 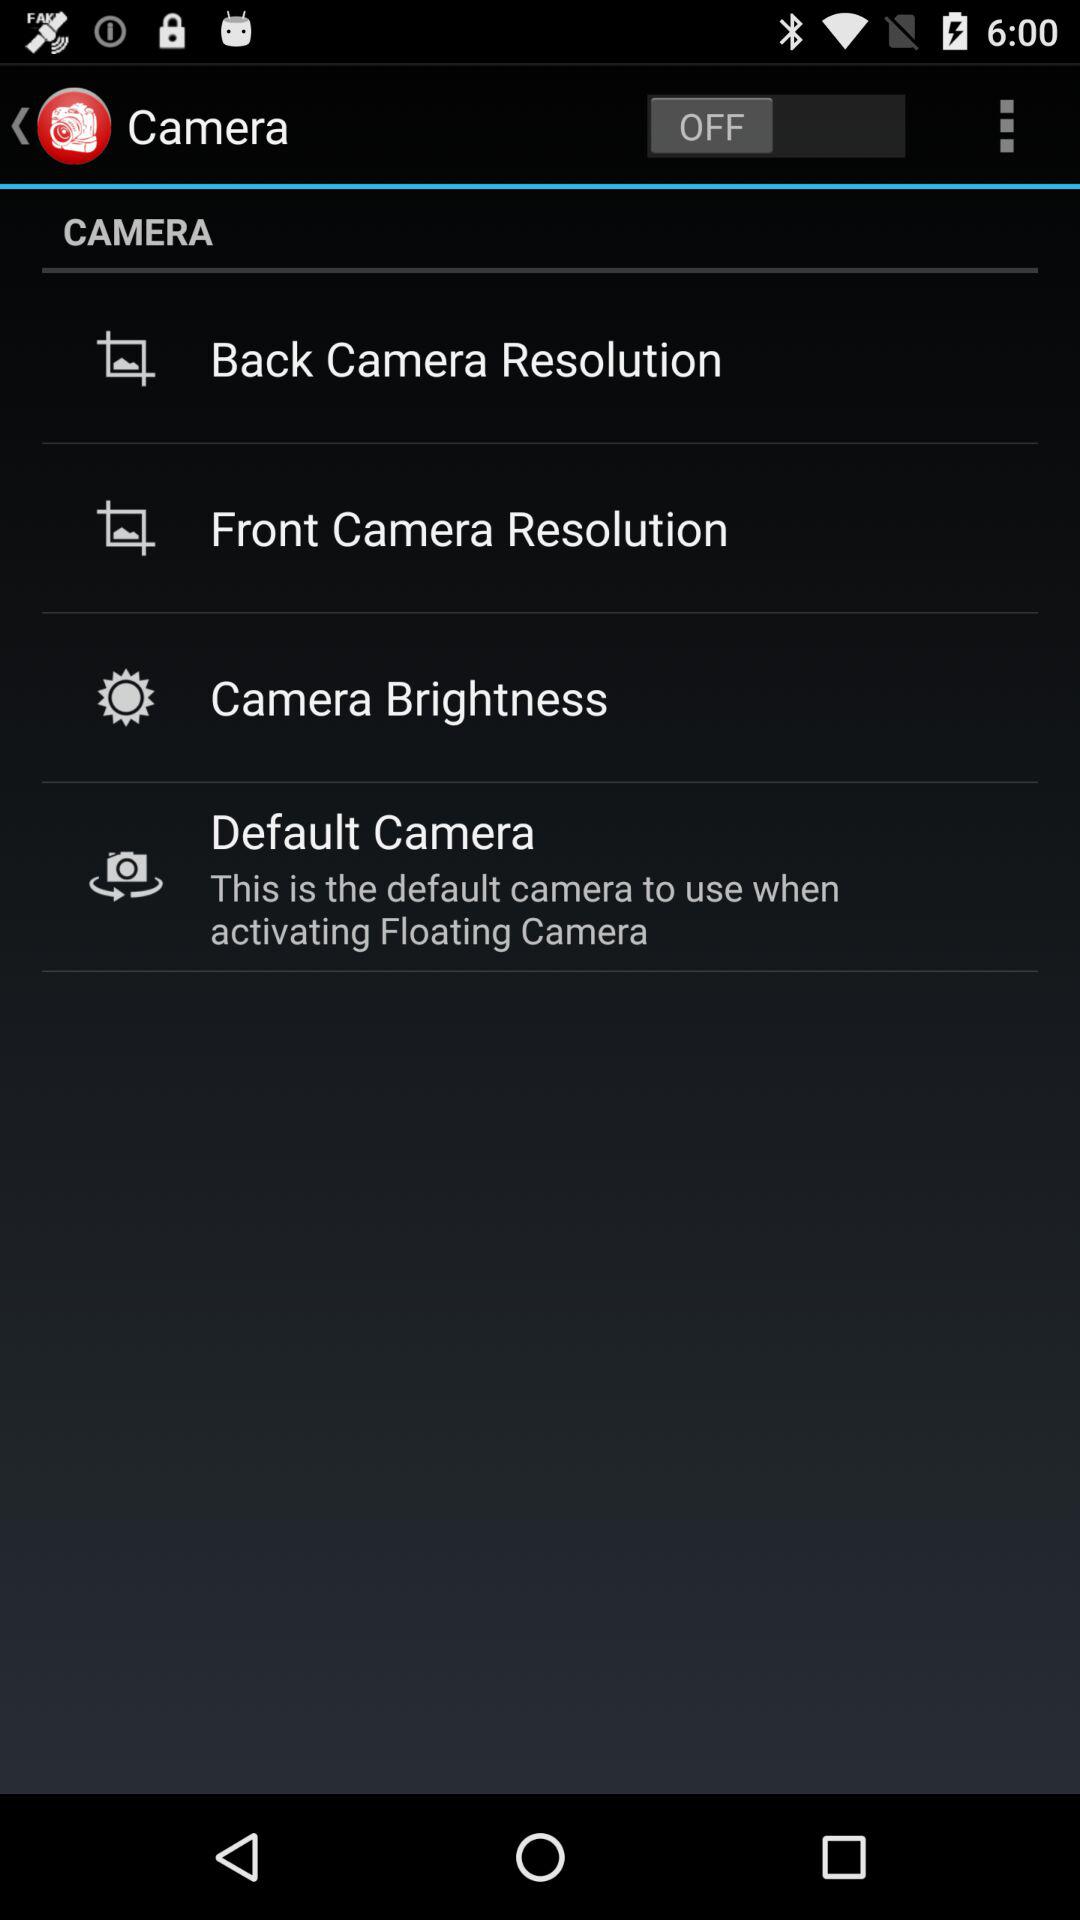 What do you see at coordinates (126, 877) in the screenshot?
I see `icon before default camera text` at bounding box center [126, 877].